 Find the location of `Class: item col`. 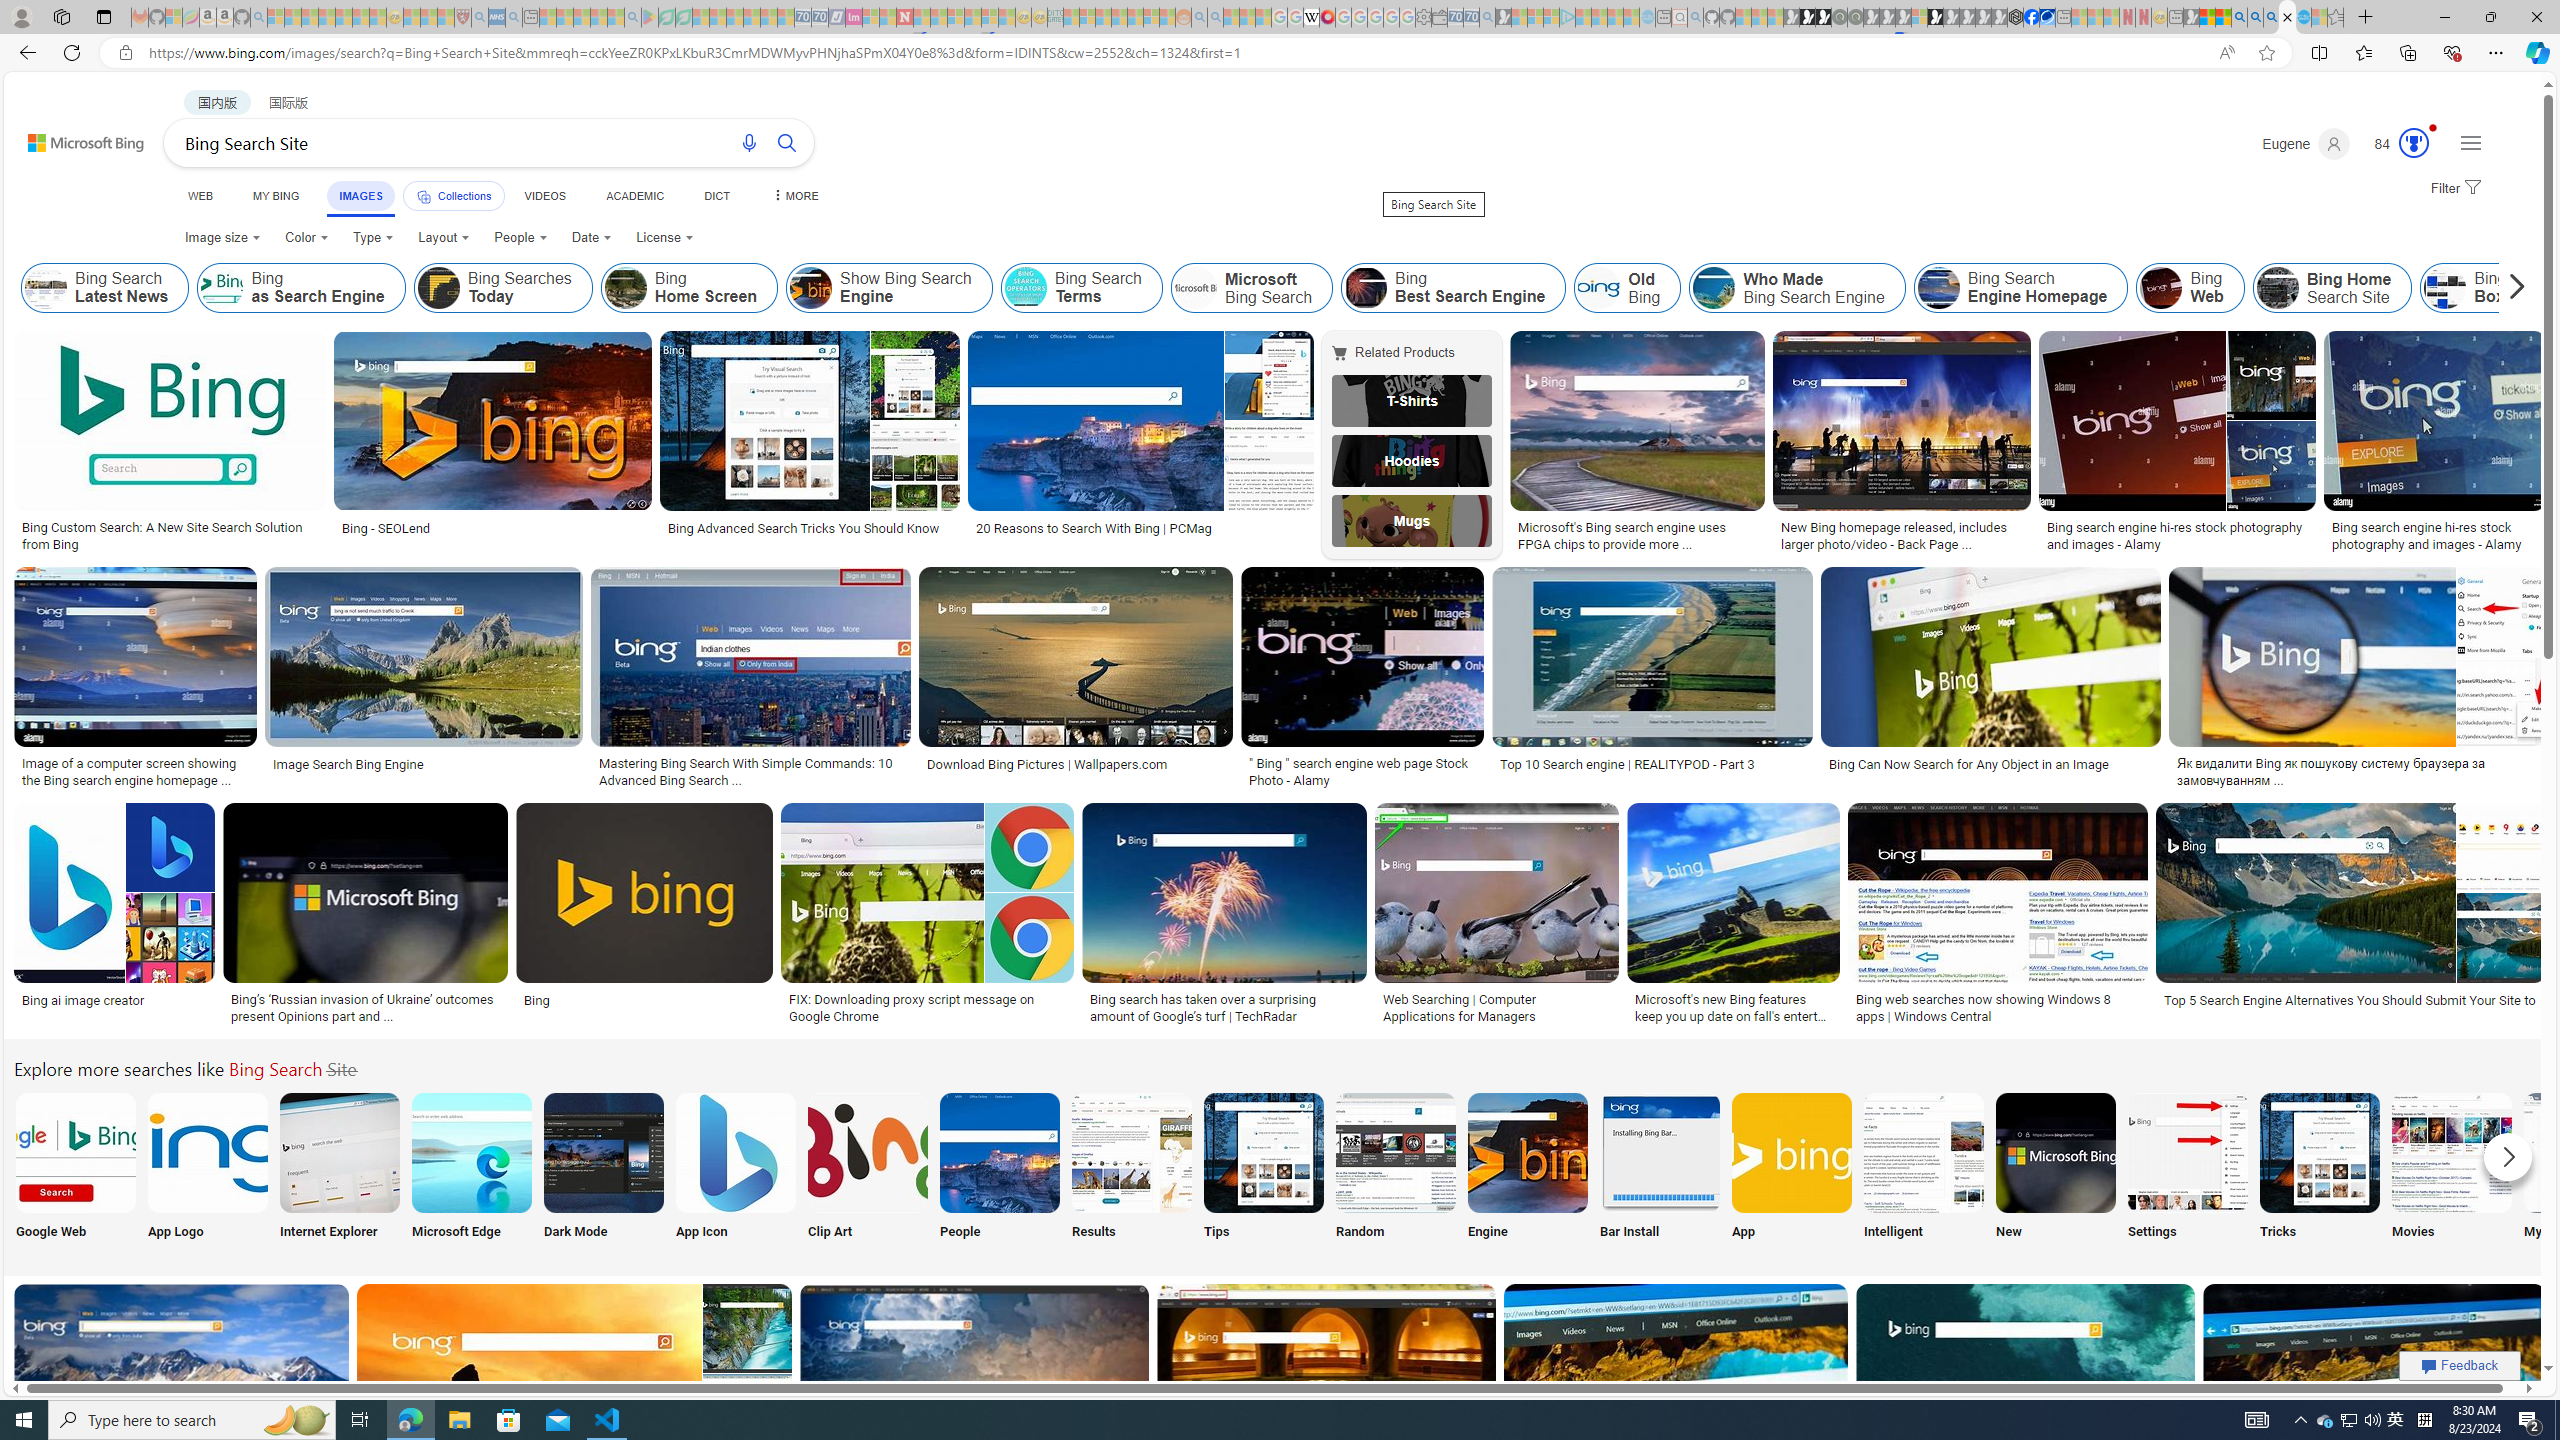

Class: item col is located at coordinates (2502, 288).